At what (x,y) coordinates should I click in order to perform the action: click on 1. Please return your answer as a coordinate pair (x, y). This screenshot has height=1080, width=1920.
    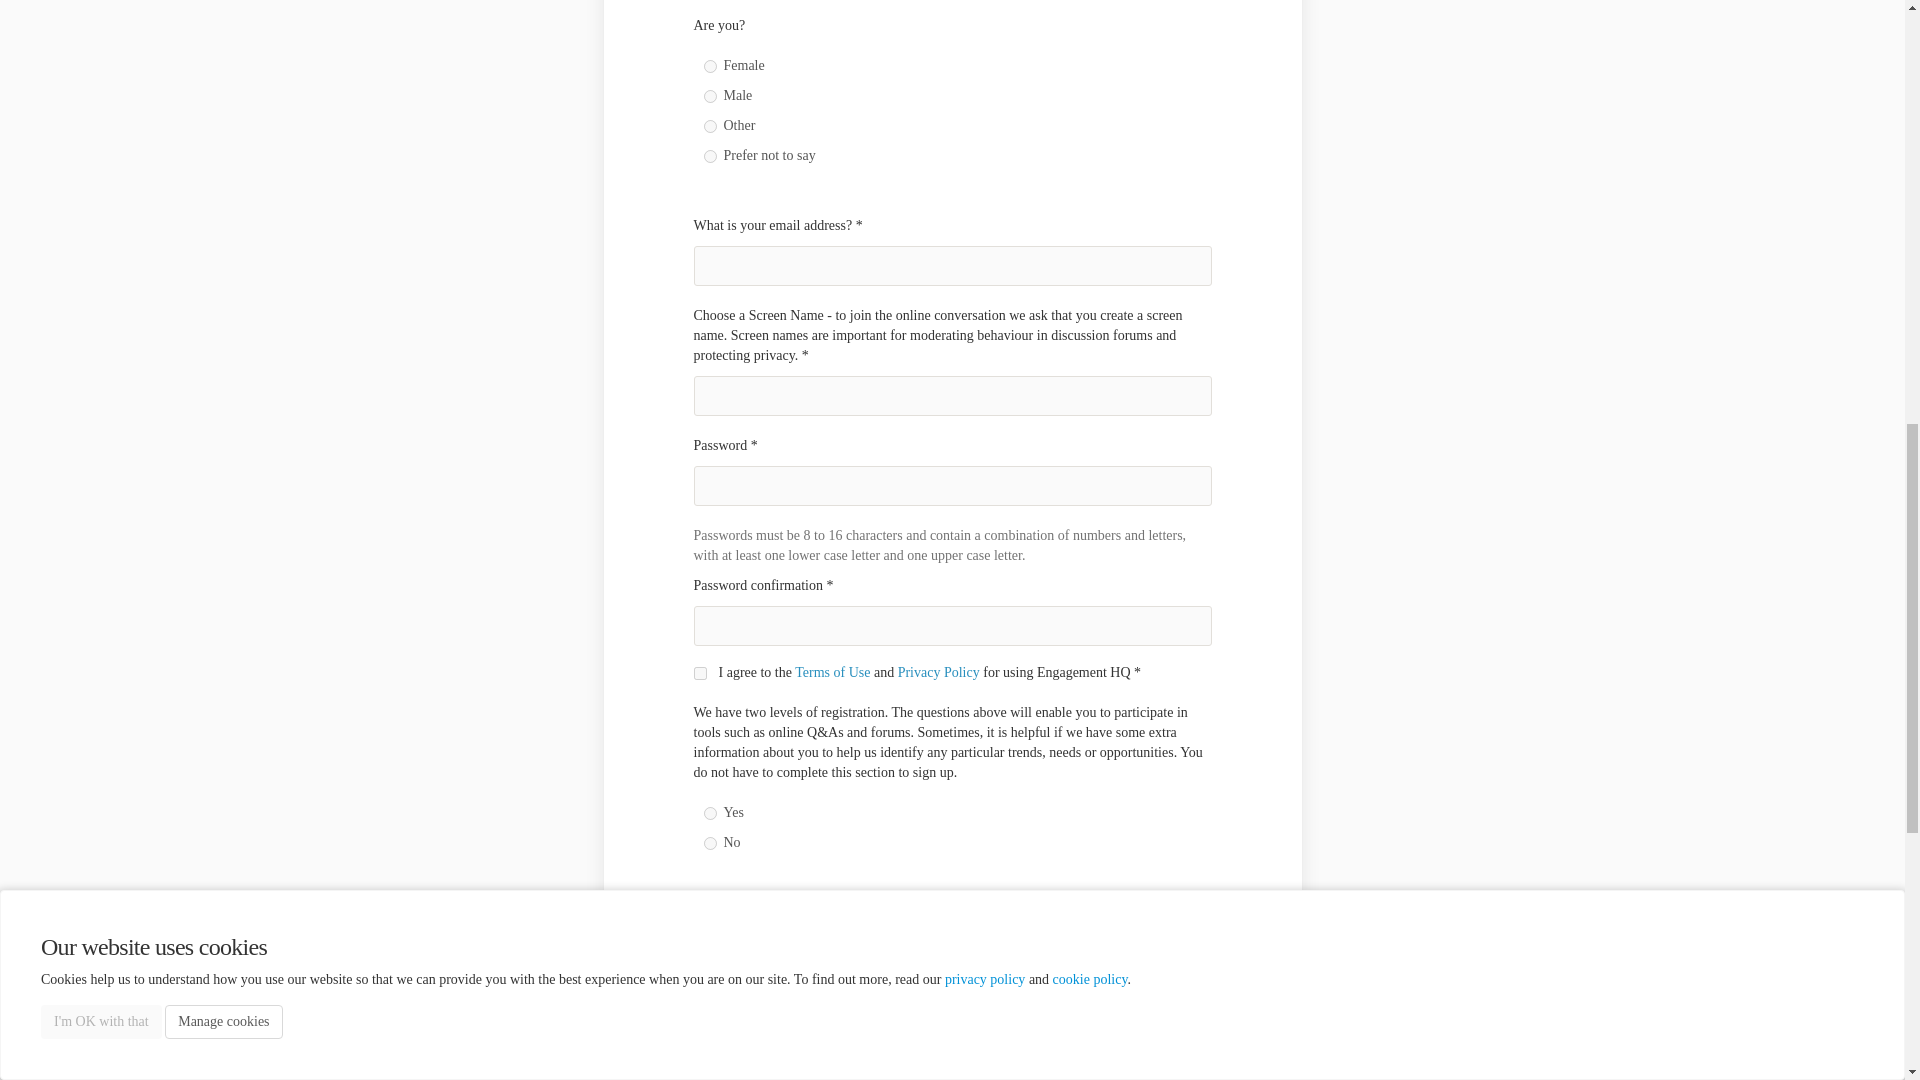
    Looking at the image, I should click on (700, 674).